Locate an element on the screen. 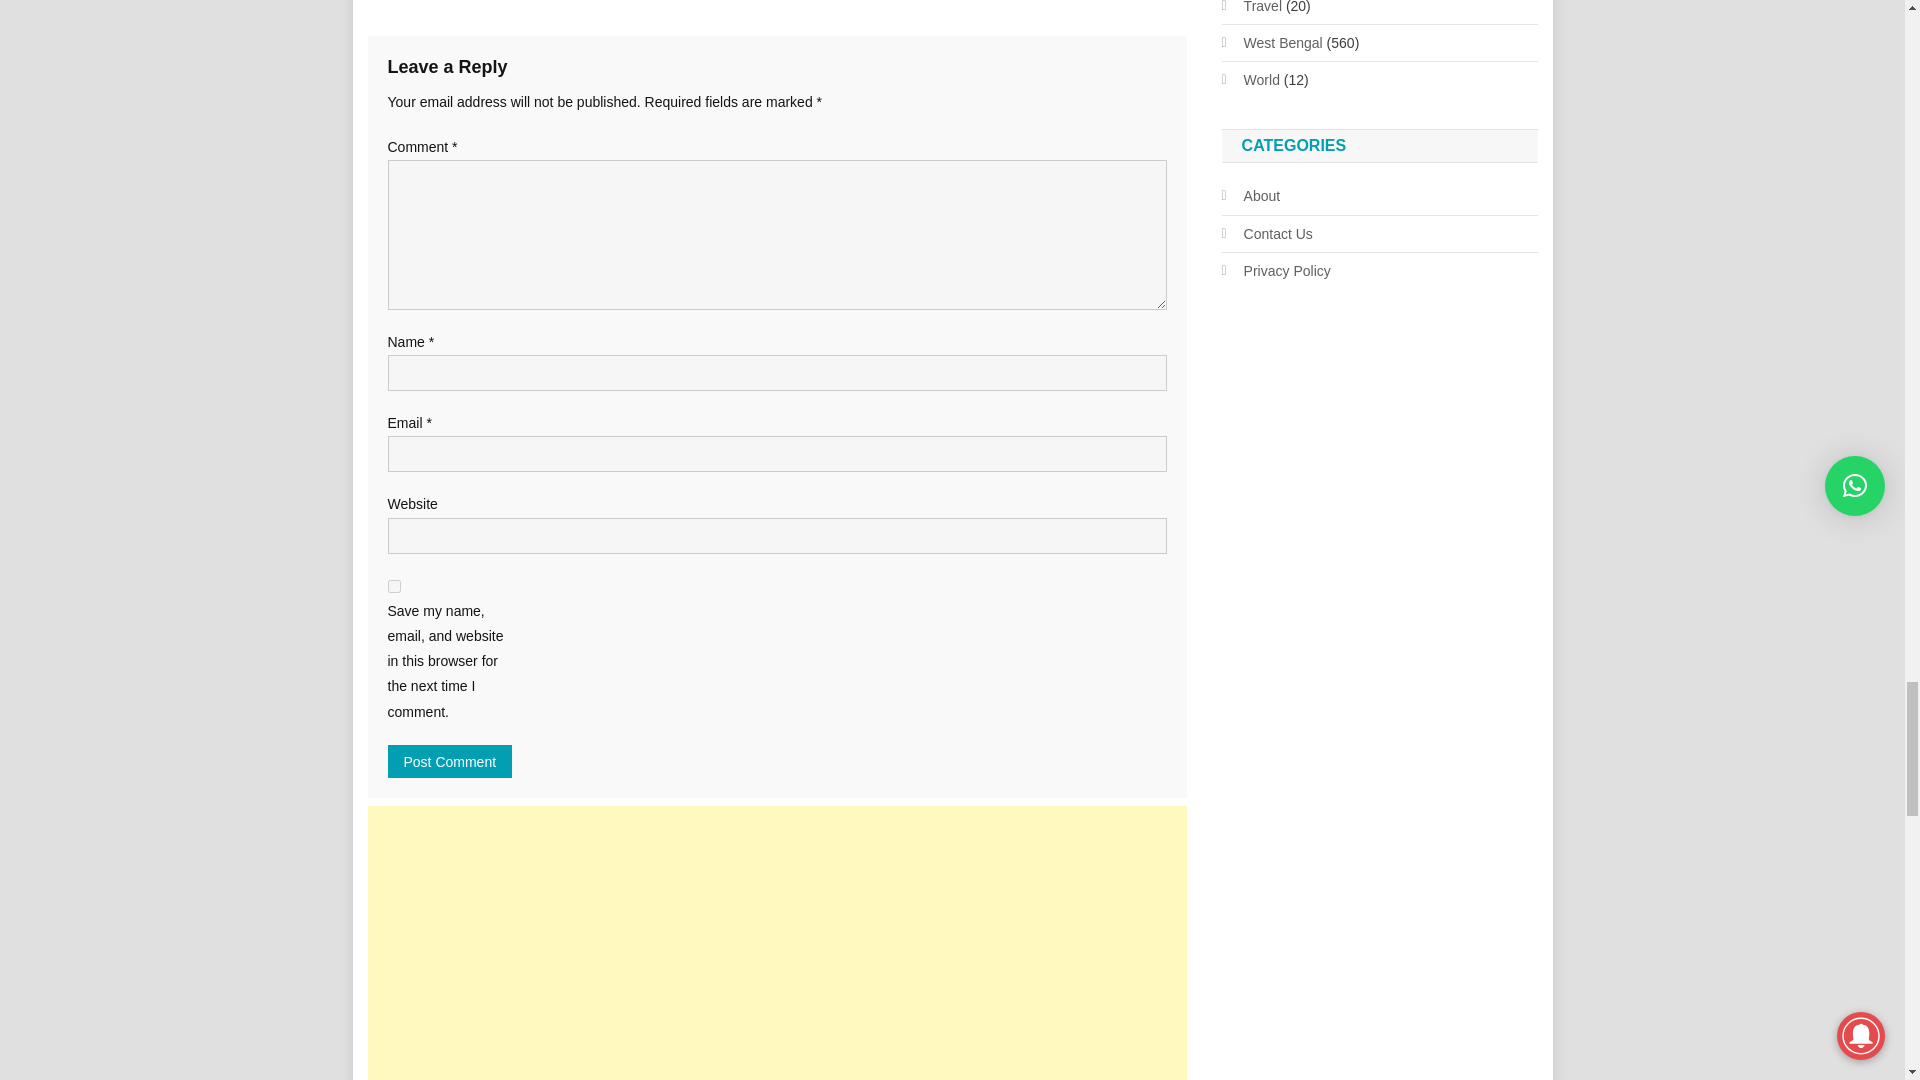 Image resolution: width=1920 pixels, height=1080 pixels. yes is located at coordinates (394, 586).